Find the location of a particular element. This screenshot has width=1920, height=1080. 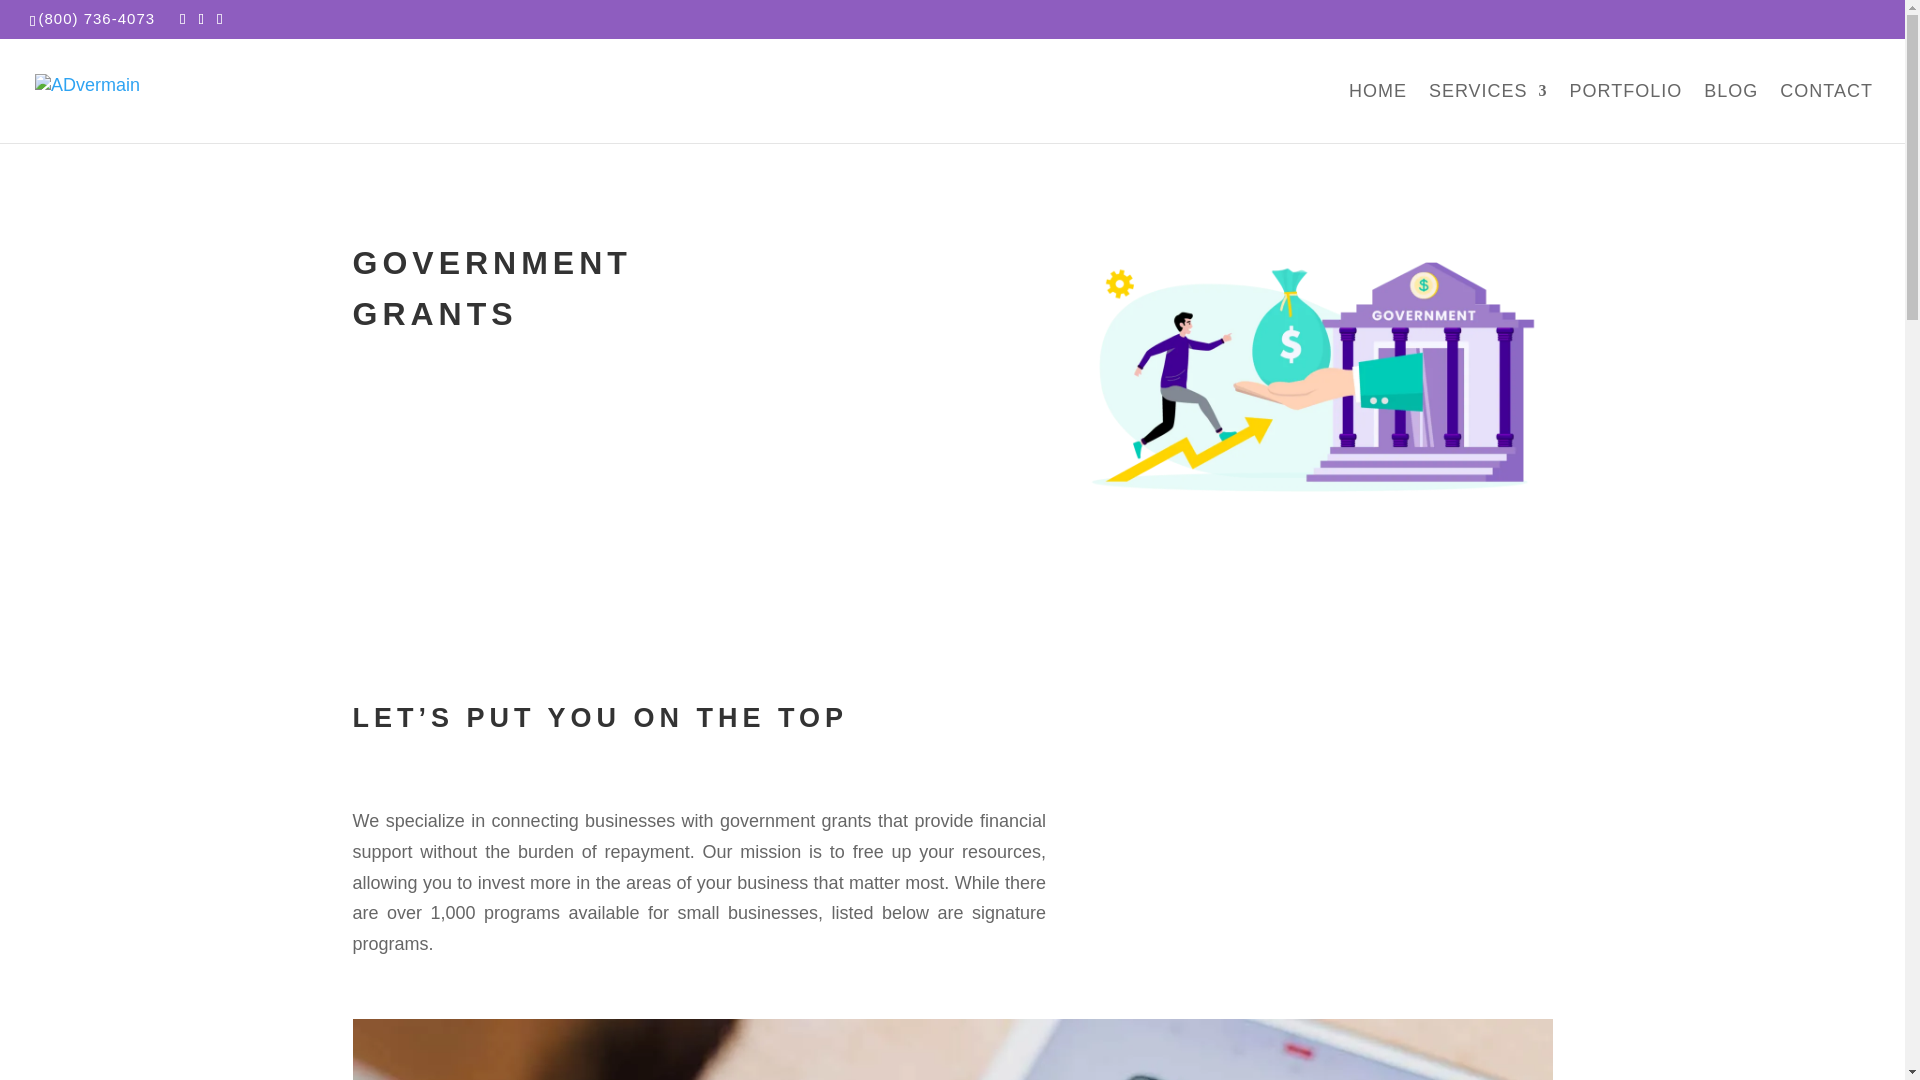

Government Grant is located at coordinates (1311, 376).